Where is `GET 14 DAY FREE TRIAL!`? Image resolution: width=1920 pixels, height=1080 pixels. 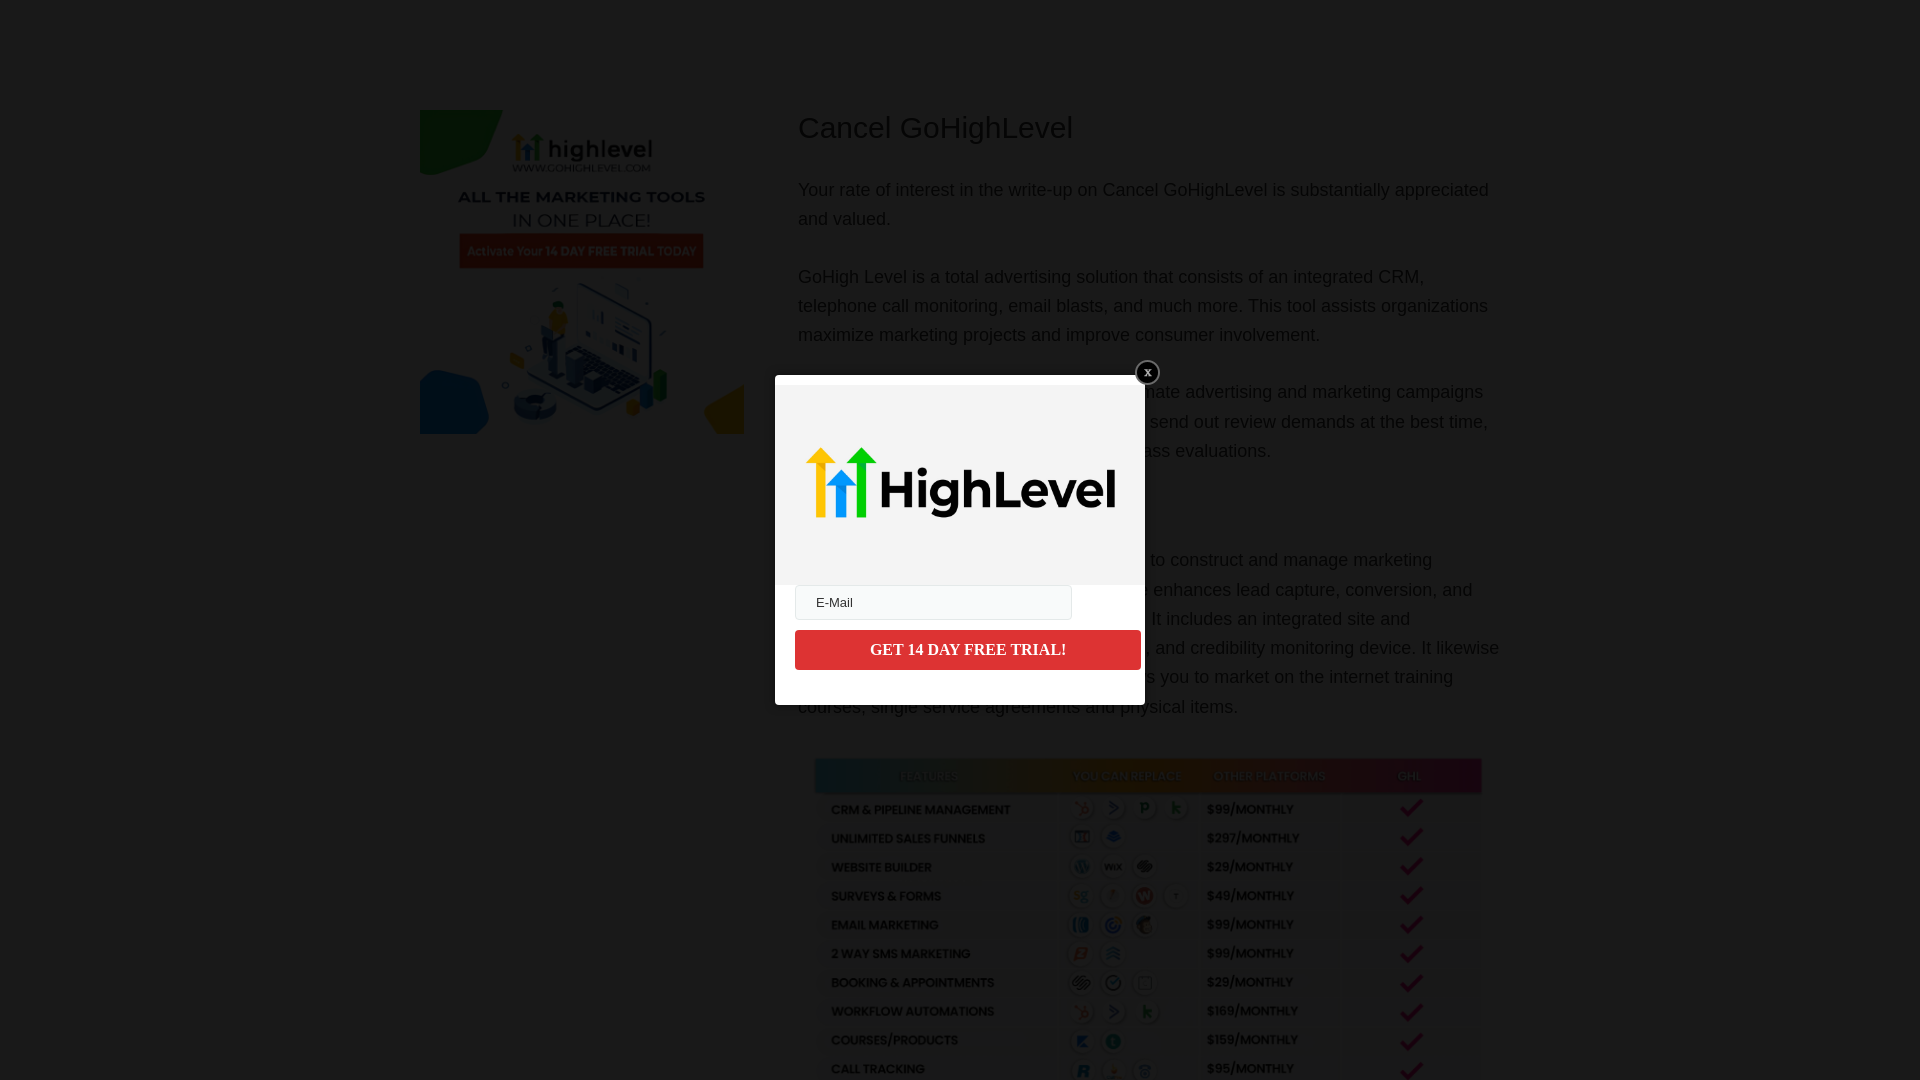 GET 14 DAY FREE TRIAL! is located at coordinates (967, 649).